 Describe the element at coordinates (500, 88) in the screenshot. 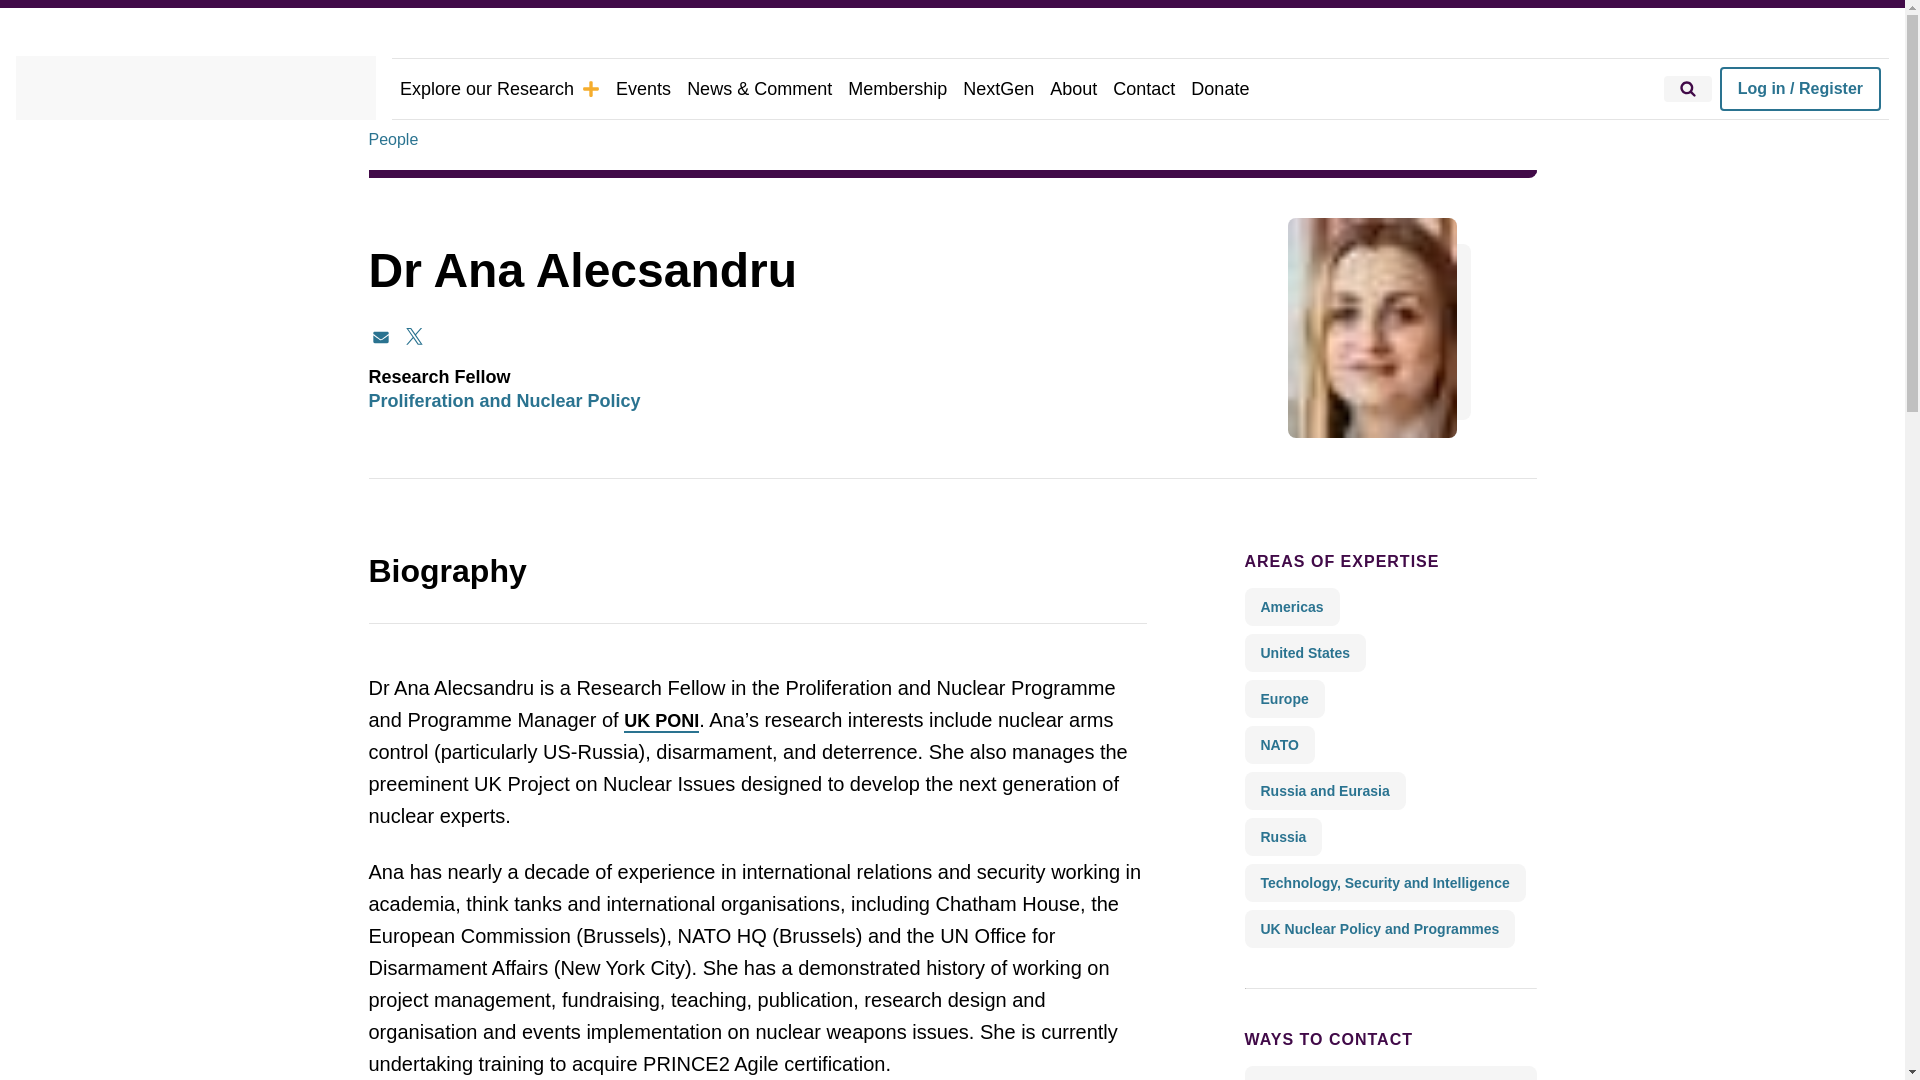

I see `Explore our Research` at that location.